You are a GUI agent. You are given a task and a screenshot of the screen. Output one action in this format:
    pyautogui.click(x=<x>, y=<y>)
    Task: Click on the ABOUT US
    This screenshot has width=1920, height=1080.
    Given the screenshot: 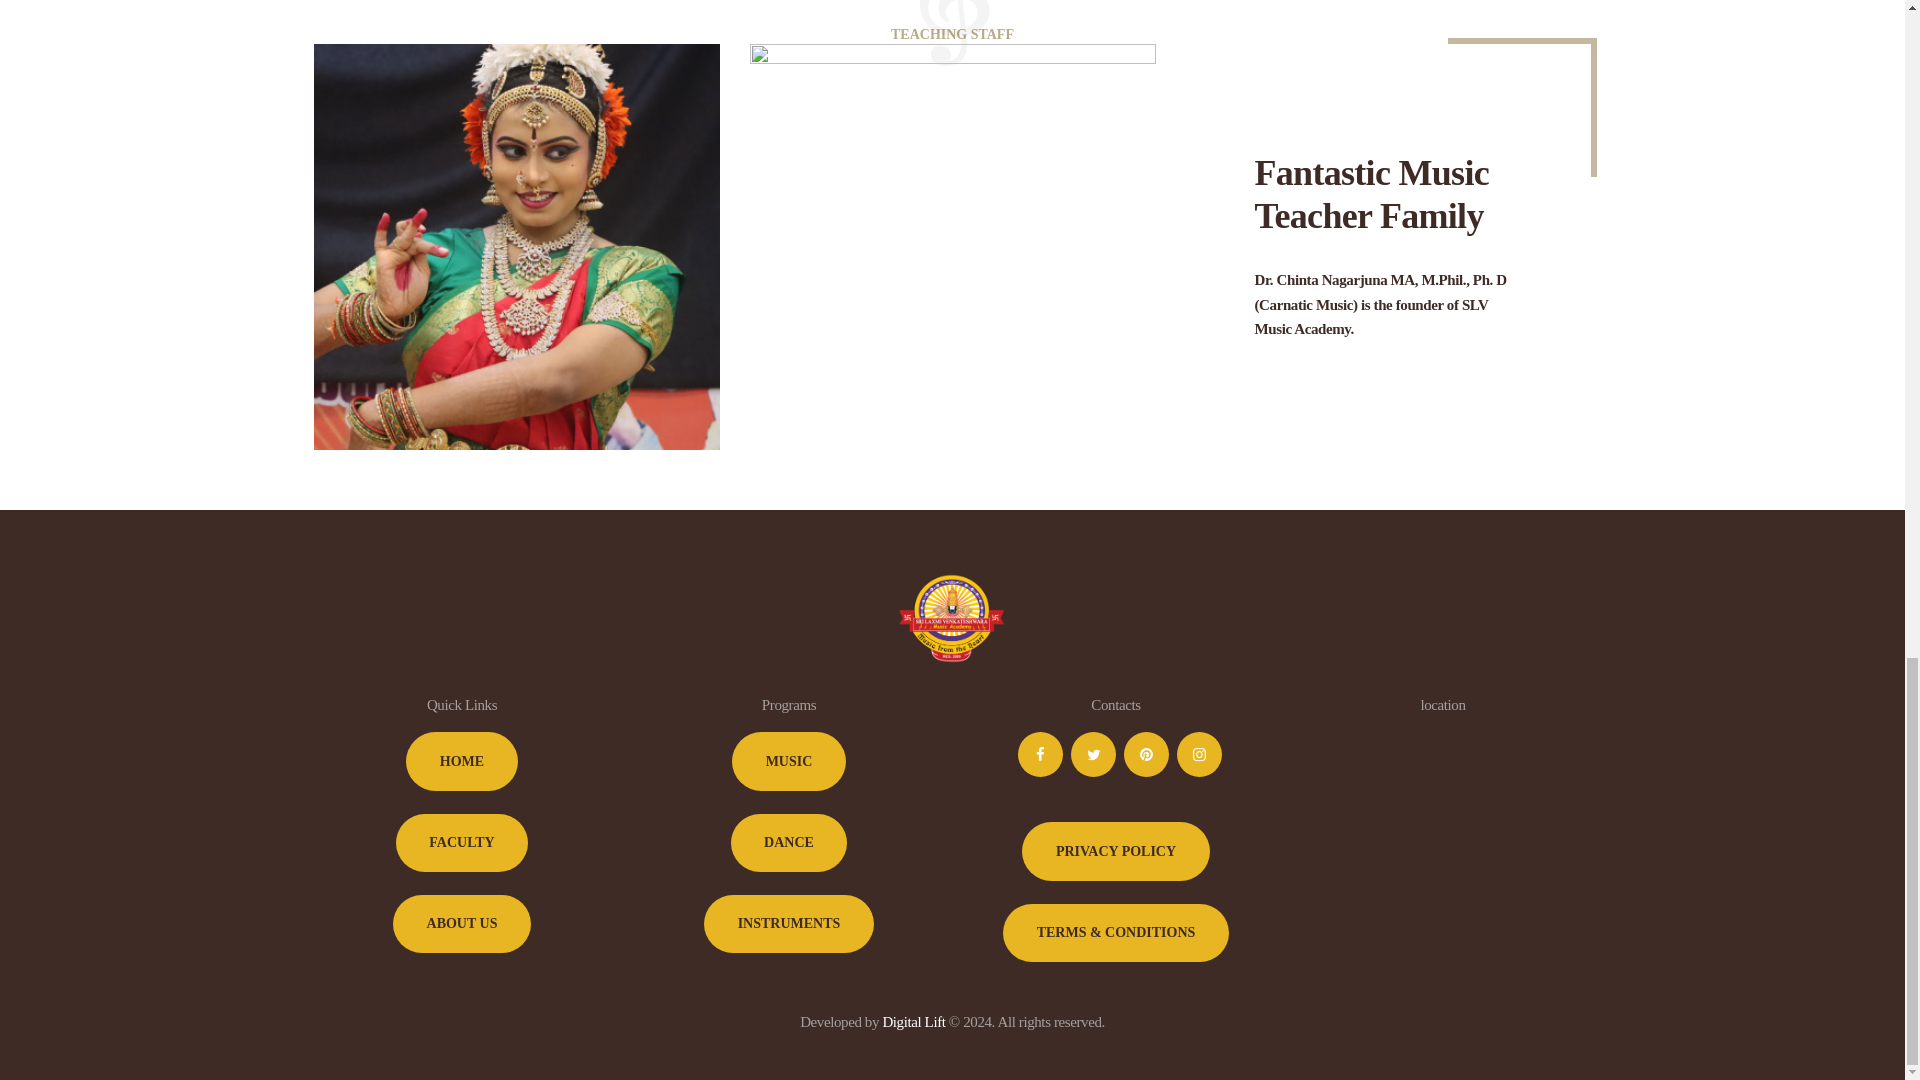 What is the action you would take?
    pyautogui.click(x=462, y=924)
    